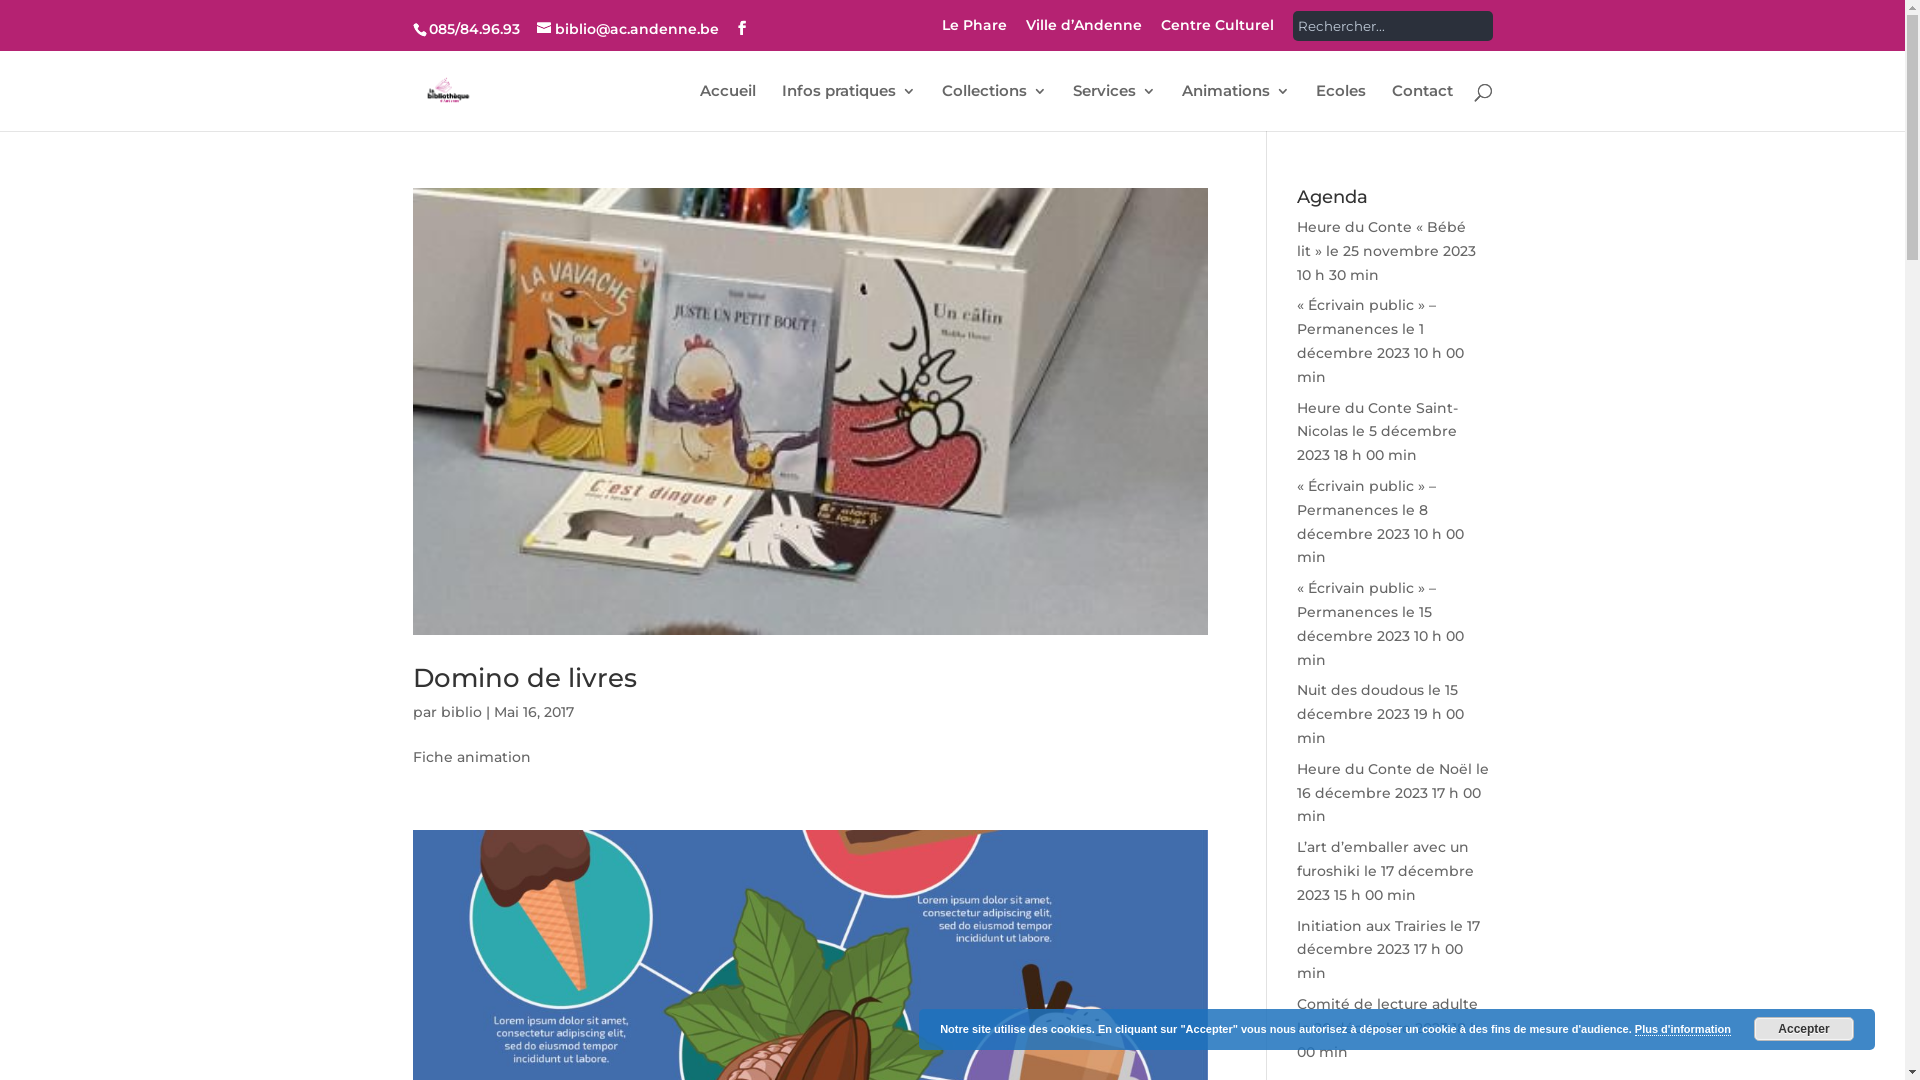 Image resolution: width=1920 pixels, height=1080 pixels. I want to click on Initiation aux Trairies, so click(1372, 926).